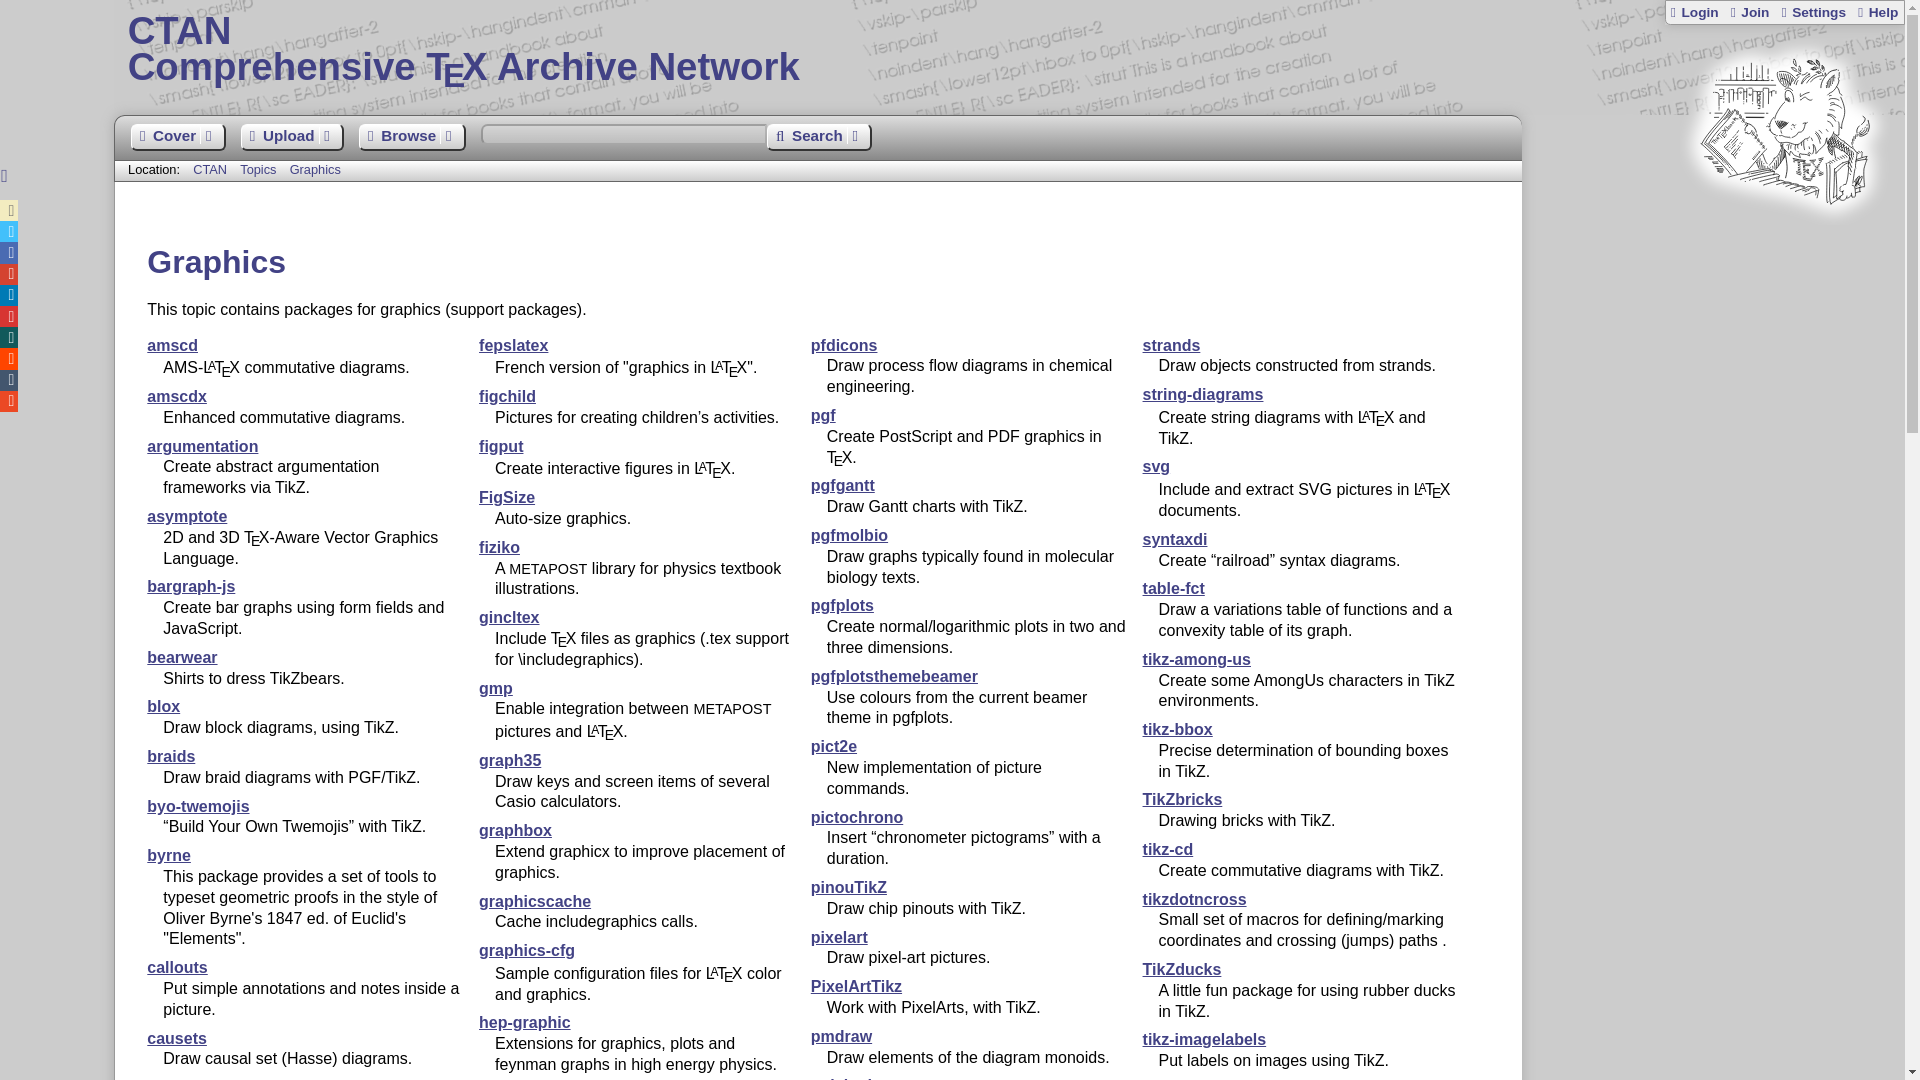 This screenshot has width=1920, height=1080. Describe the element at coordinates (1694, 12) in the screenshot. I see `Login with your personal account` at that location.